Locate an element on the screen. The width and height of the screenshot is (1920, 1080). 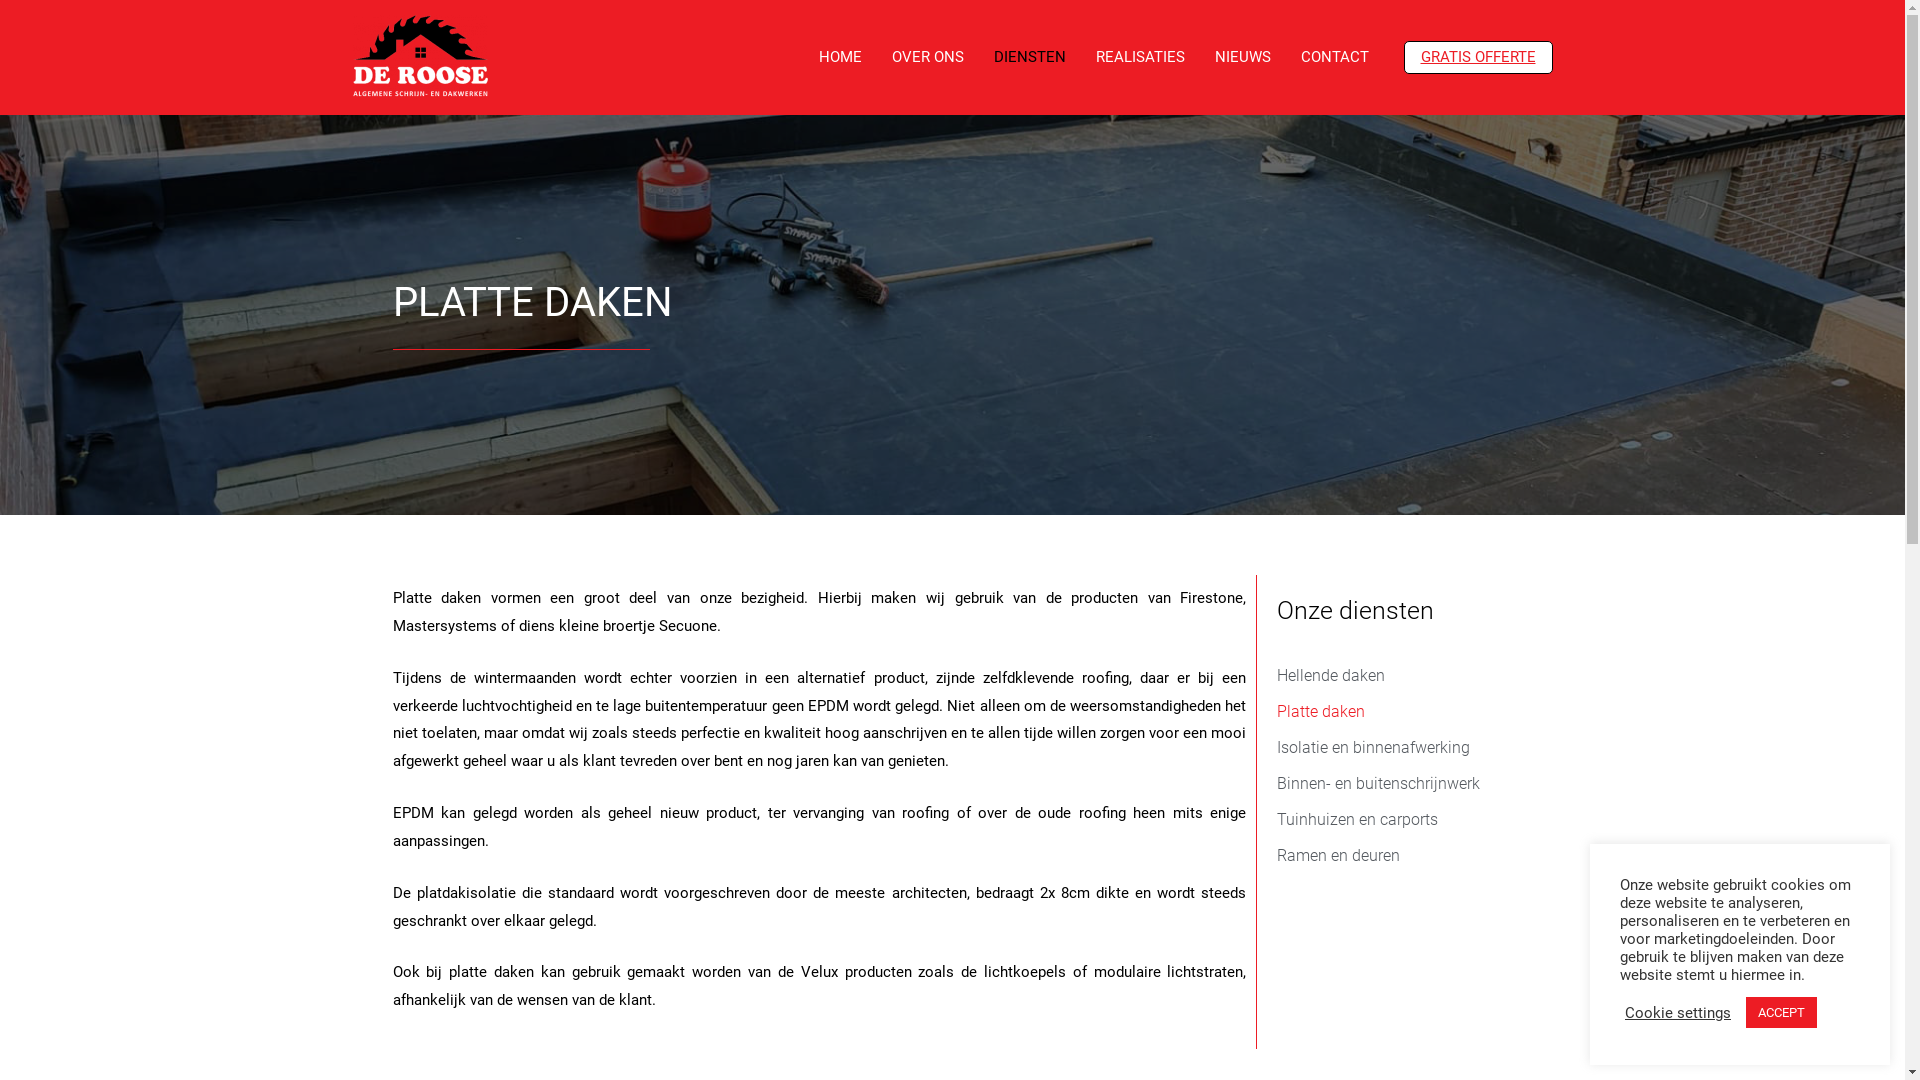
Platte daken is located at coordinates (1388, 712).